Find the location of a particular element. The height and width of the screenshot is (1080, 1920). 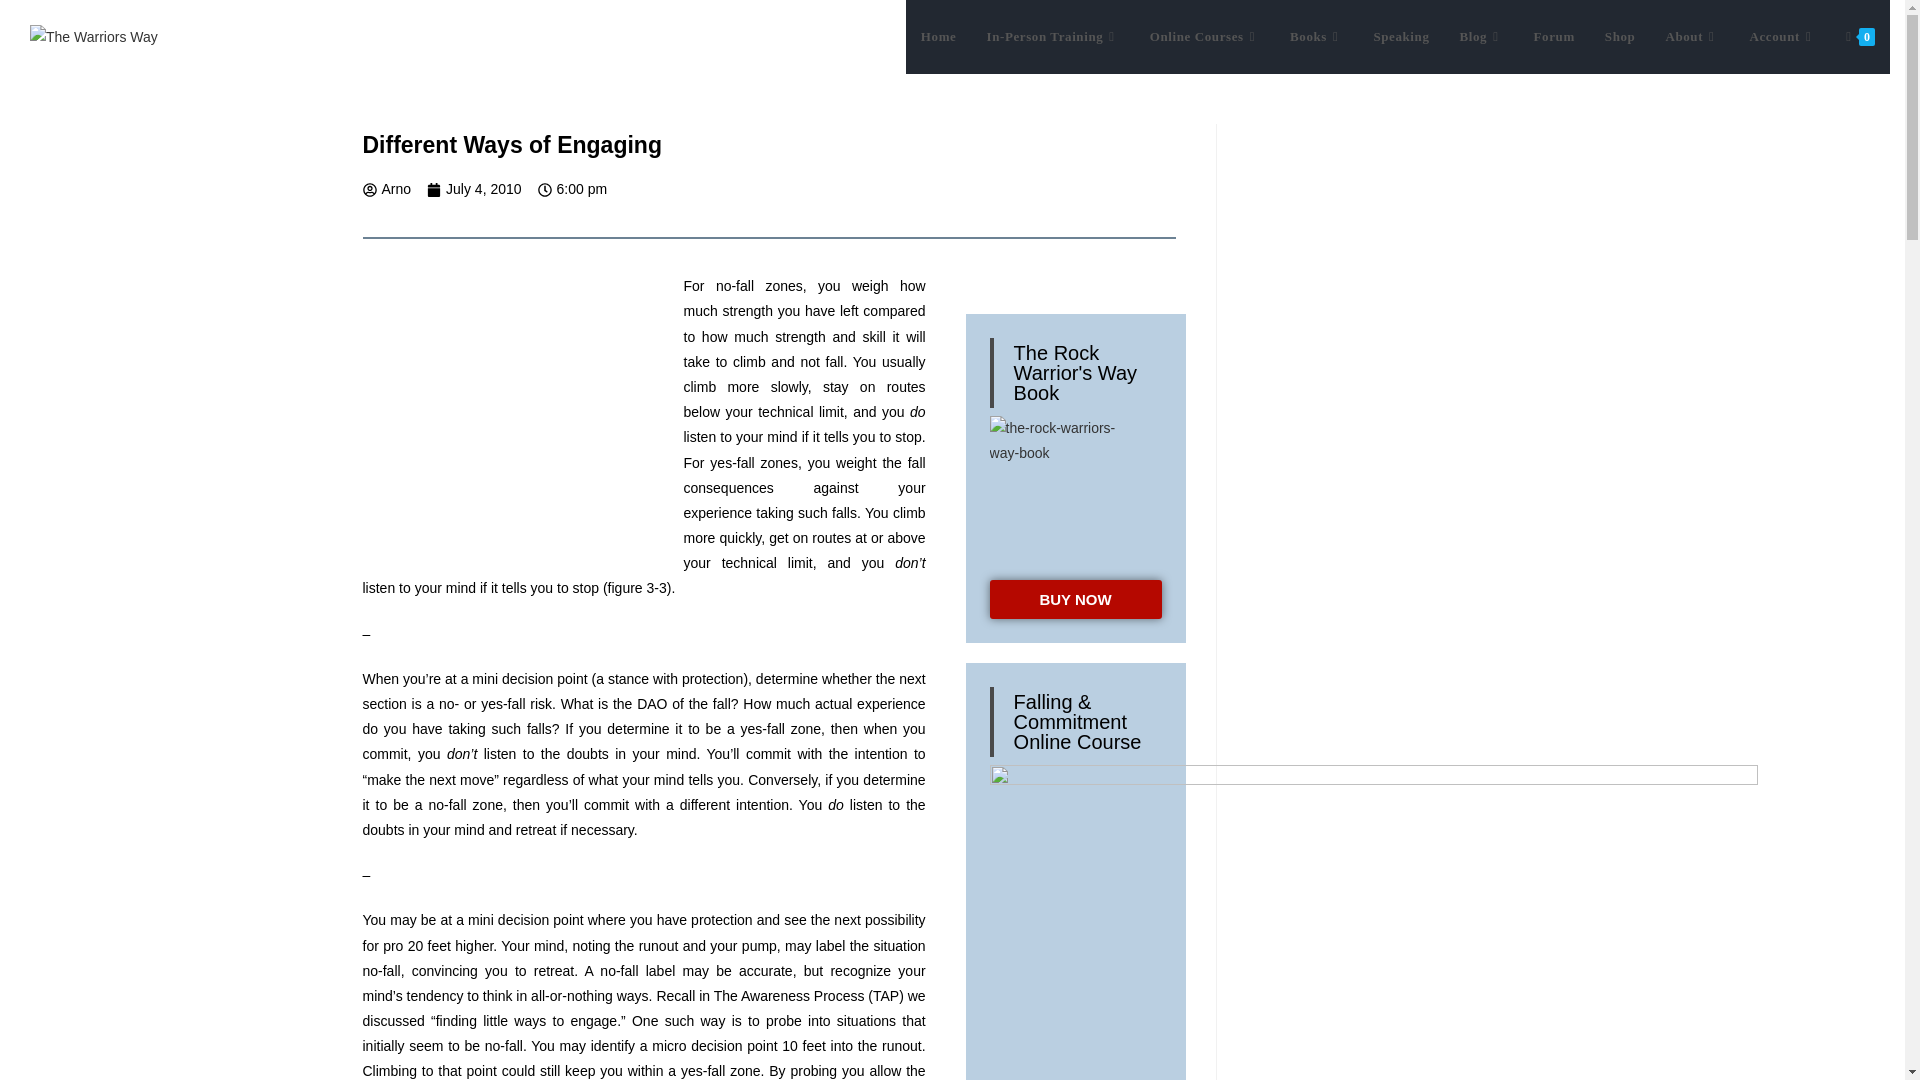

Books is located at coordinates (1316, 37).